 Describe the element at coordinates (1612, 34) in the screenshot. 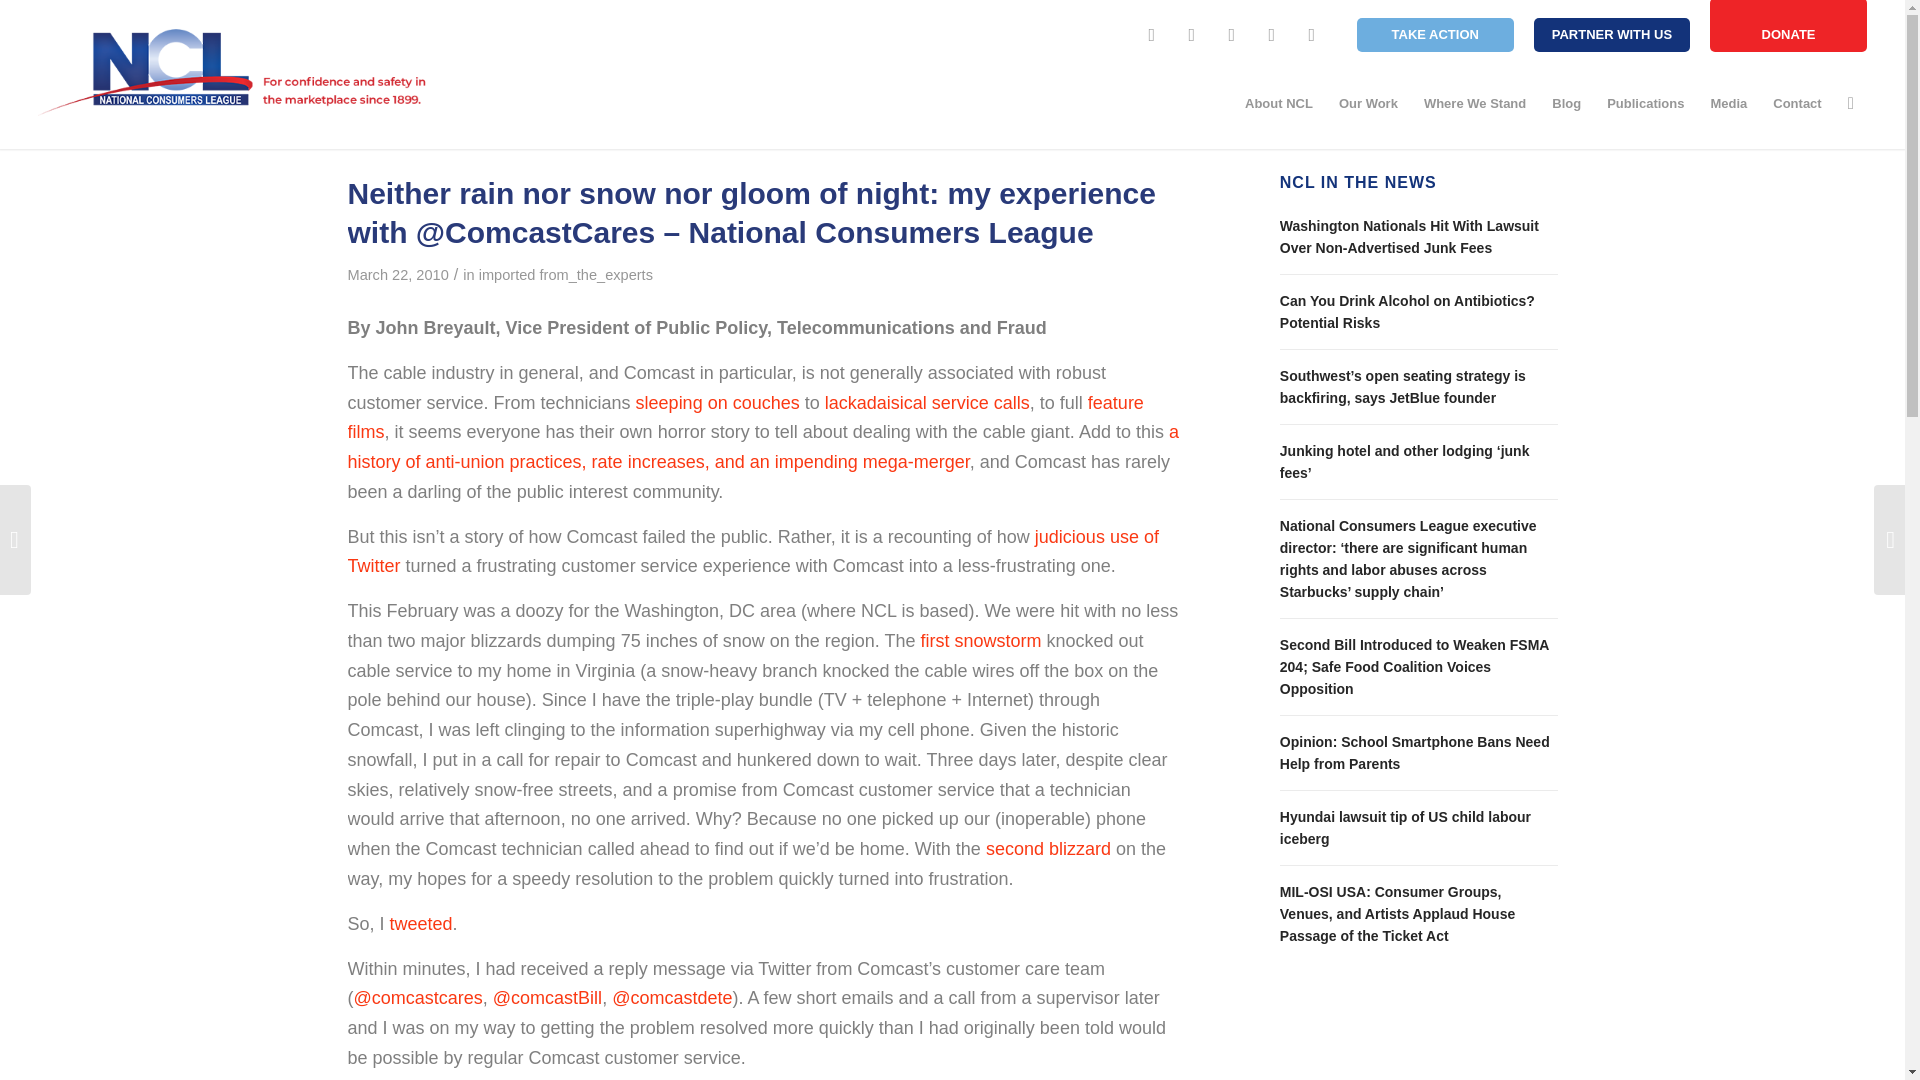

I see `PARTNER WITH US` at that location.